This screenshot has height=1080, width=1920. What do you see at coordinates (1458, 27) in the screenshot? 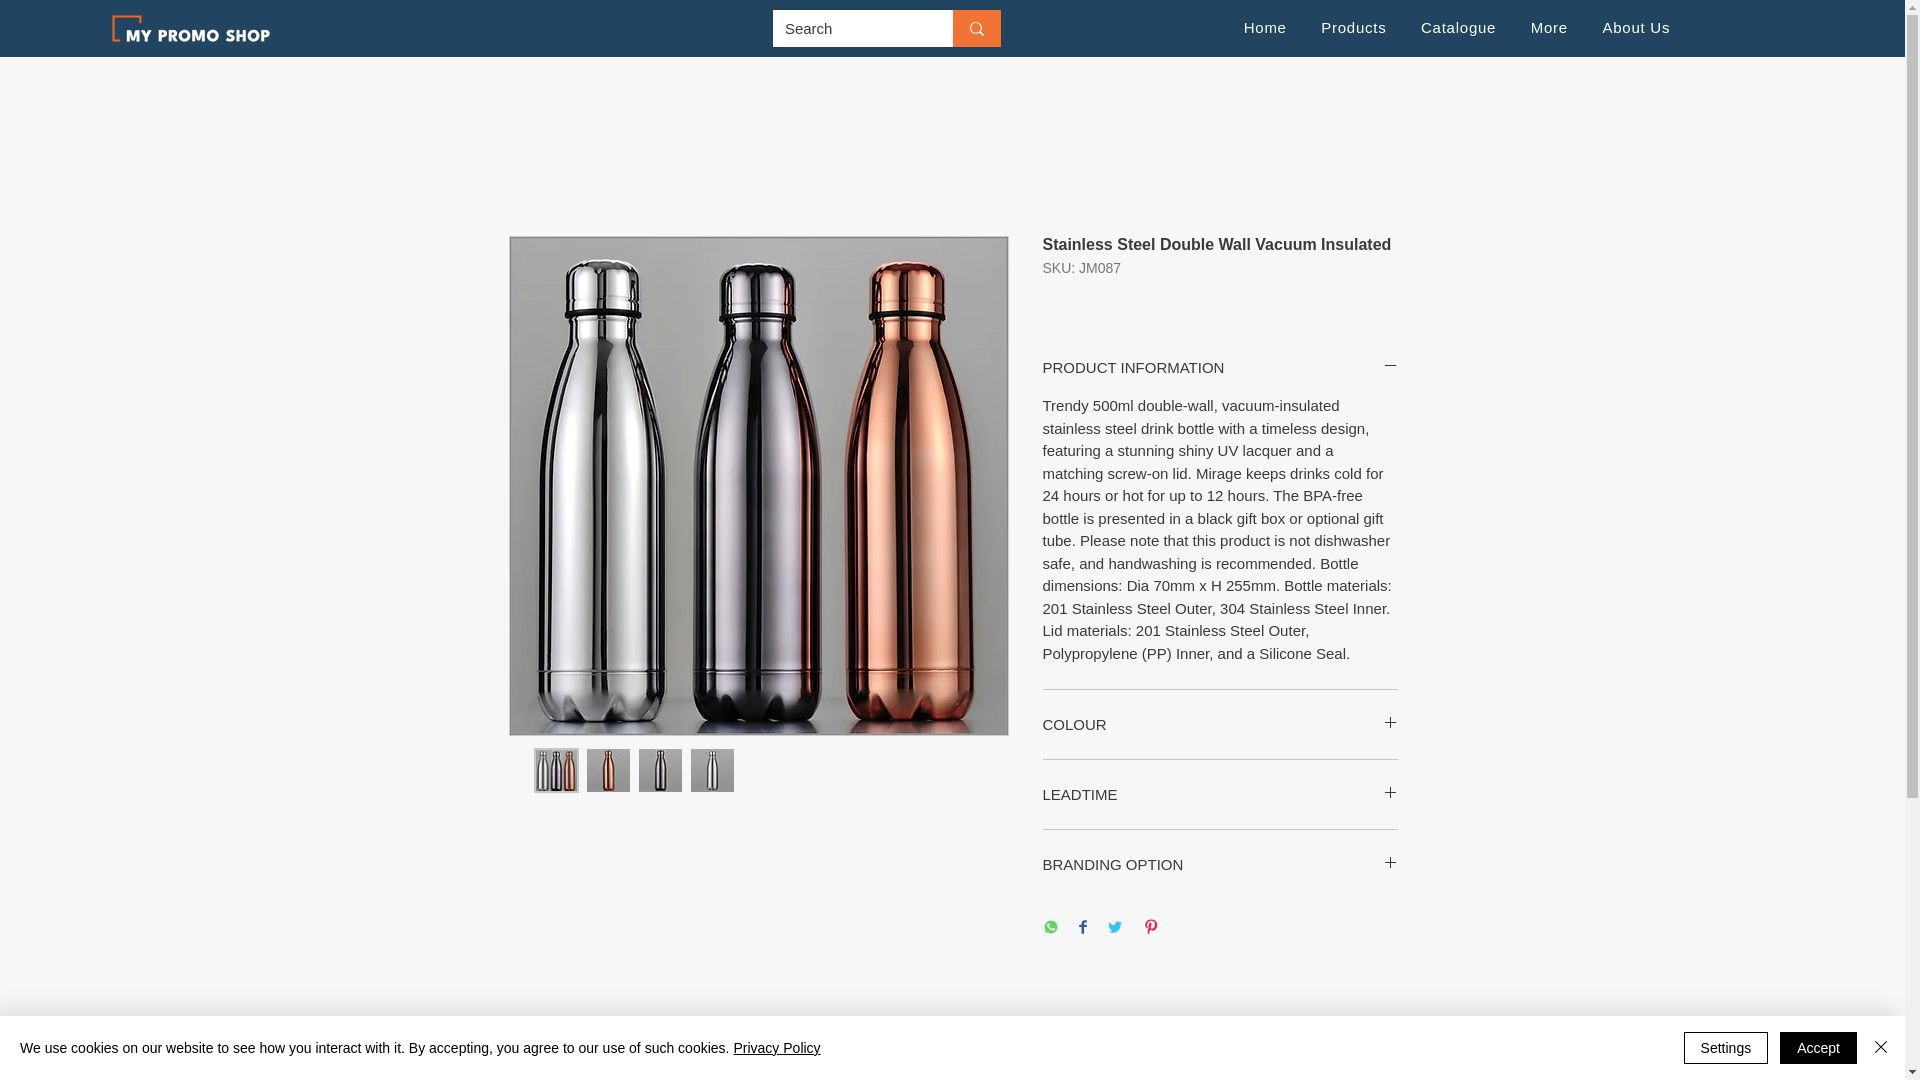
I see `Catalogue` at bounding box center [1458, 27].